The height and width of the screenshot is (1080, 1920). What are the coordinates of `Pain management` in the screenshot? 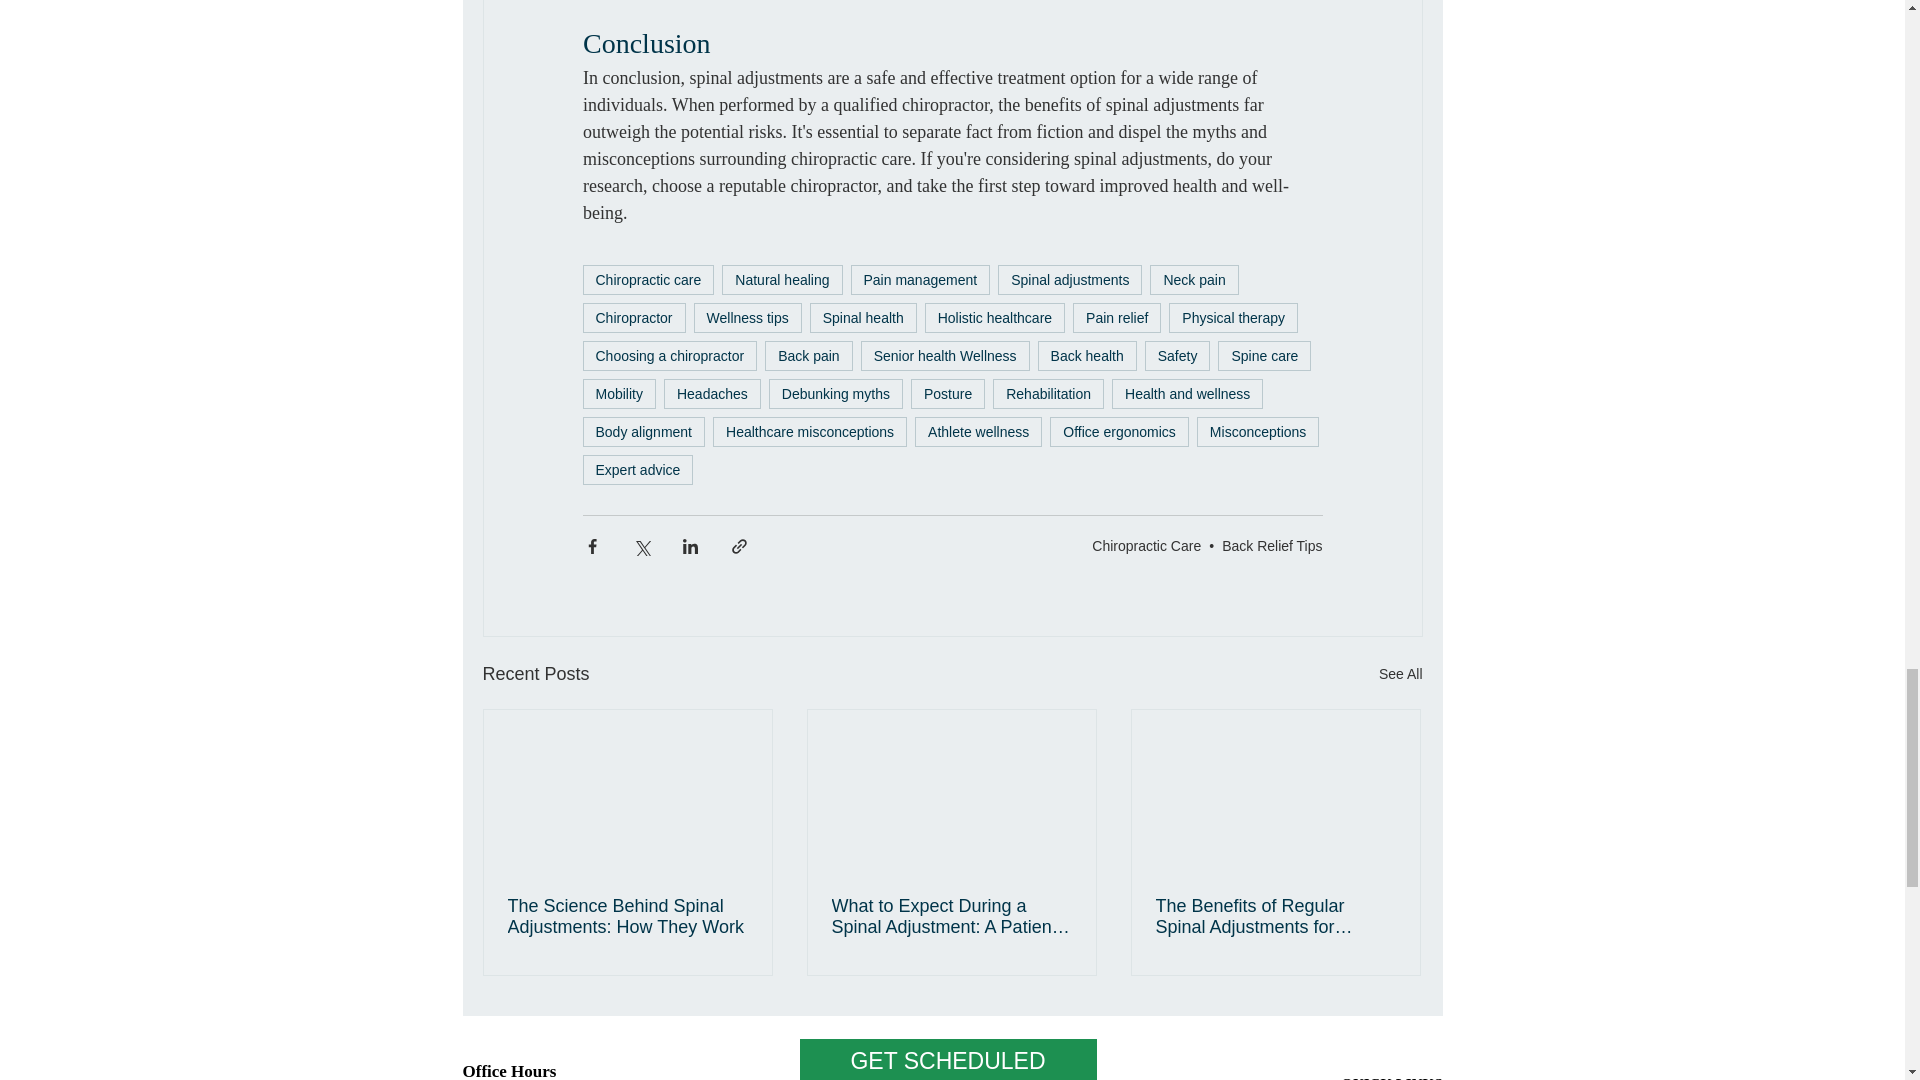 It's located at (920, 279).